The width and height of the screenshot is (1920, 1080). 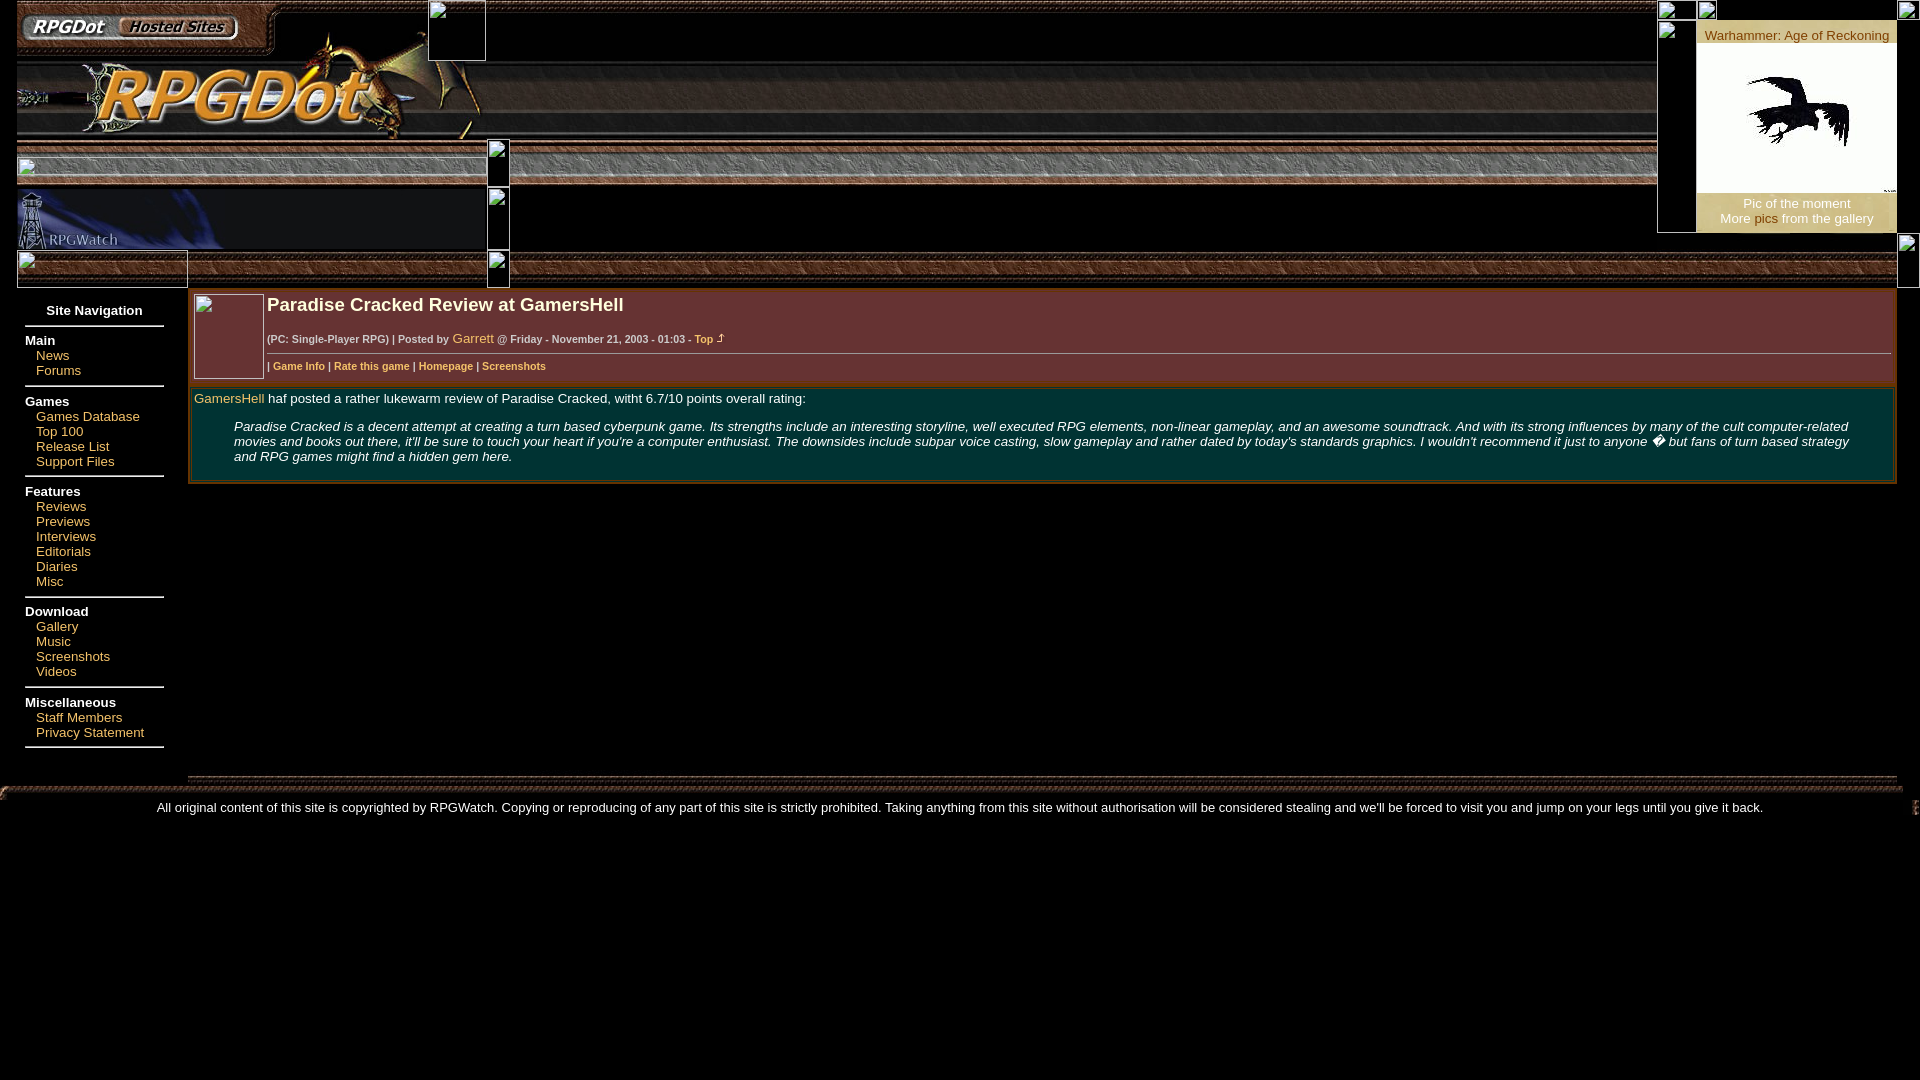 What do you see at coordinates (52, 354) in the screenshot?
I see `News` at bounding box center [52, 354].